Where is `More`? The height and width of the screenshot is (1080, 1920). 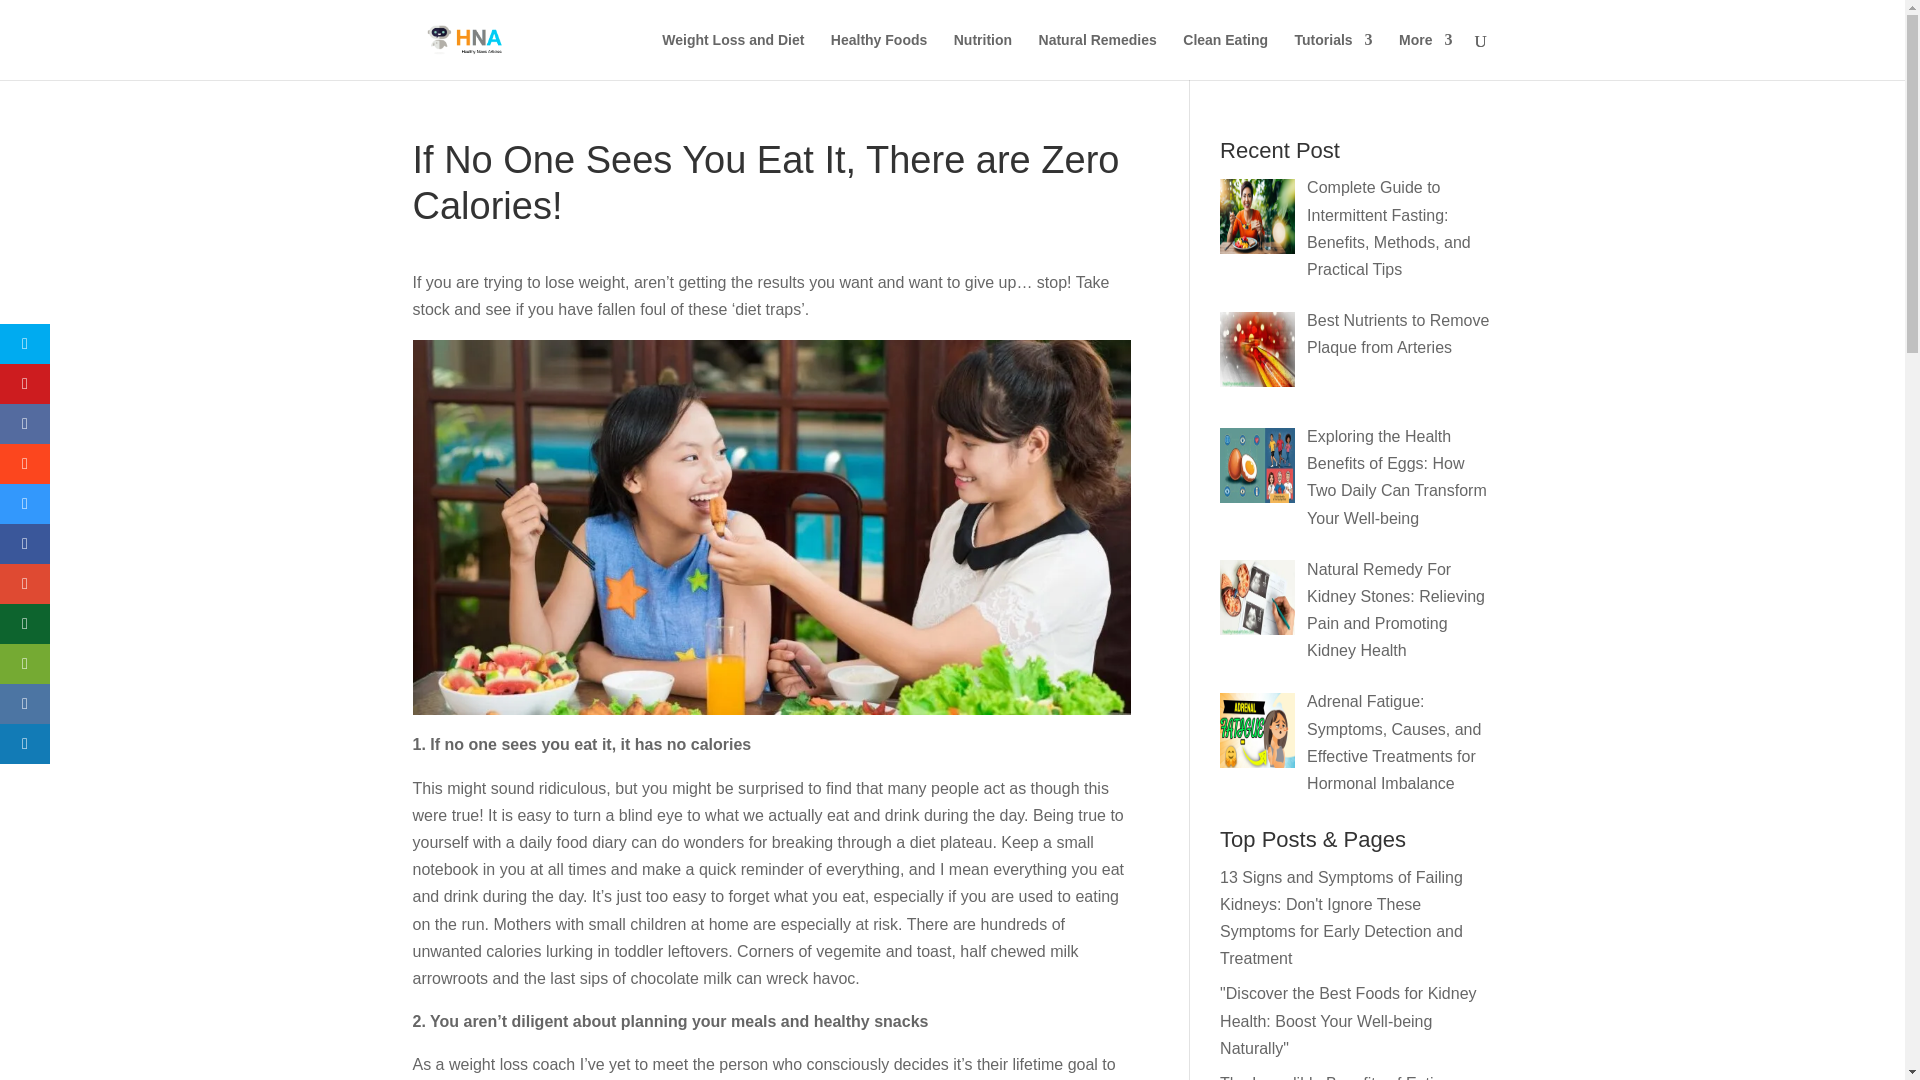
More is located at coordinates (1425, 56).